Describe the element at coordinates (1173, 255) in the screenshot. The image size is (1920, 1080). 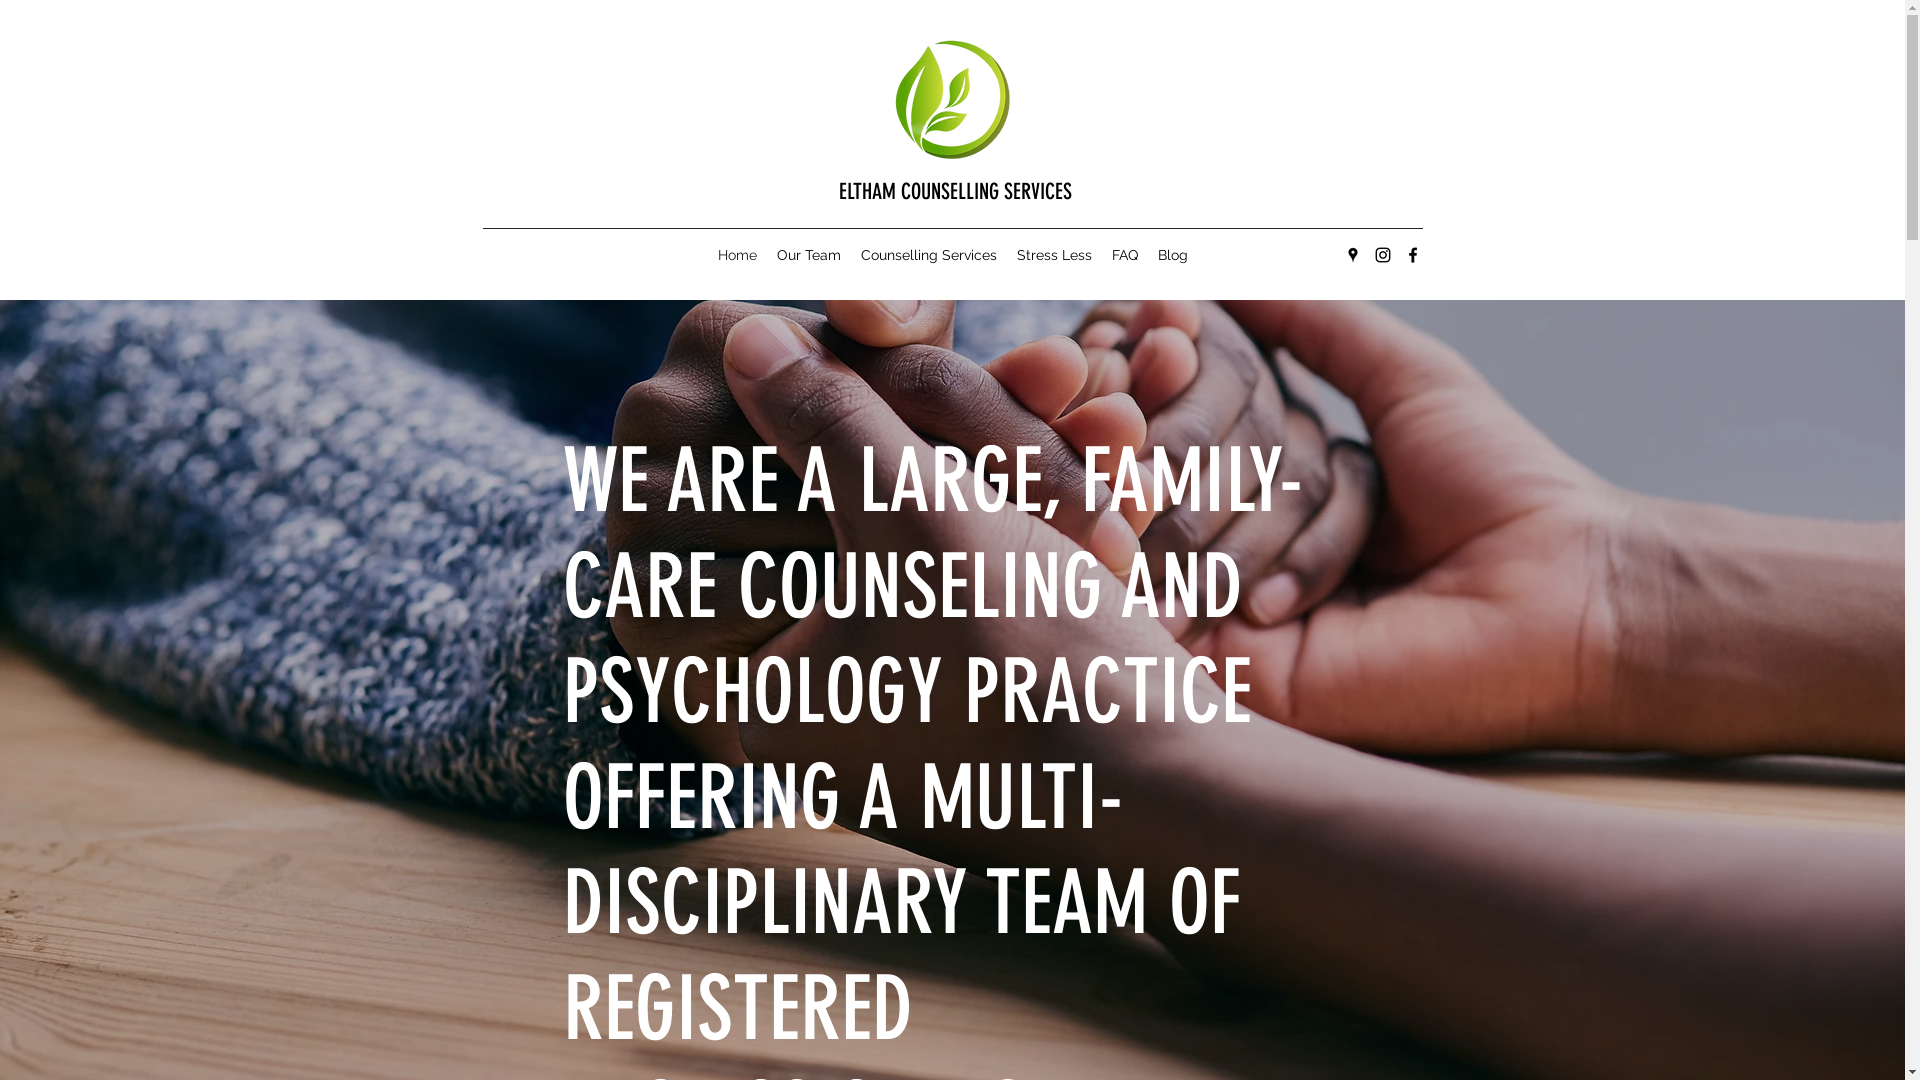
I see `Blog` at that location.